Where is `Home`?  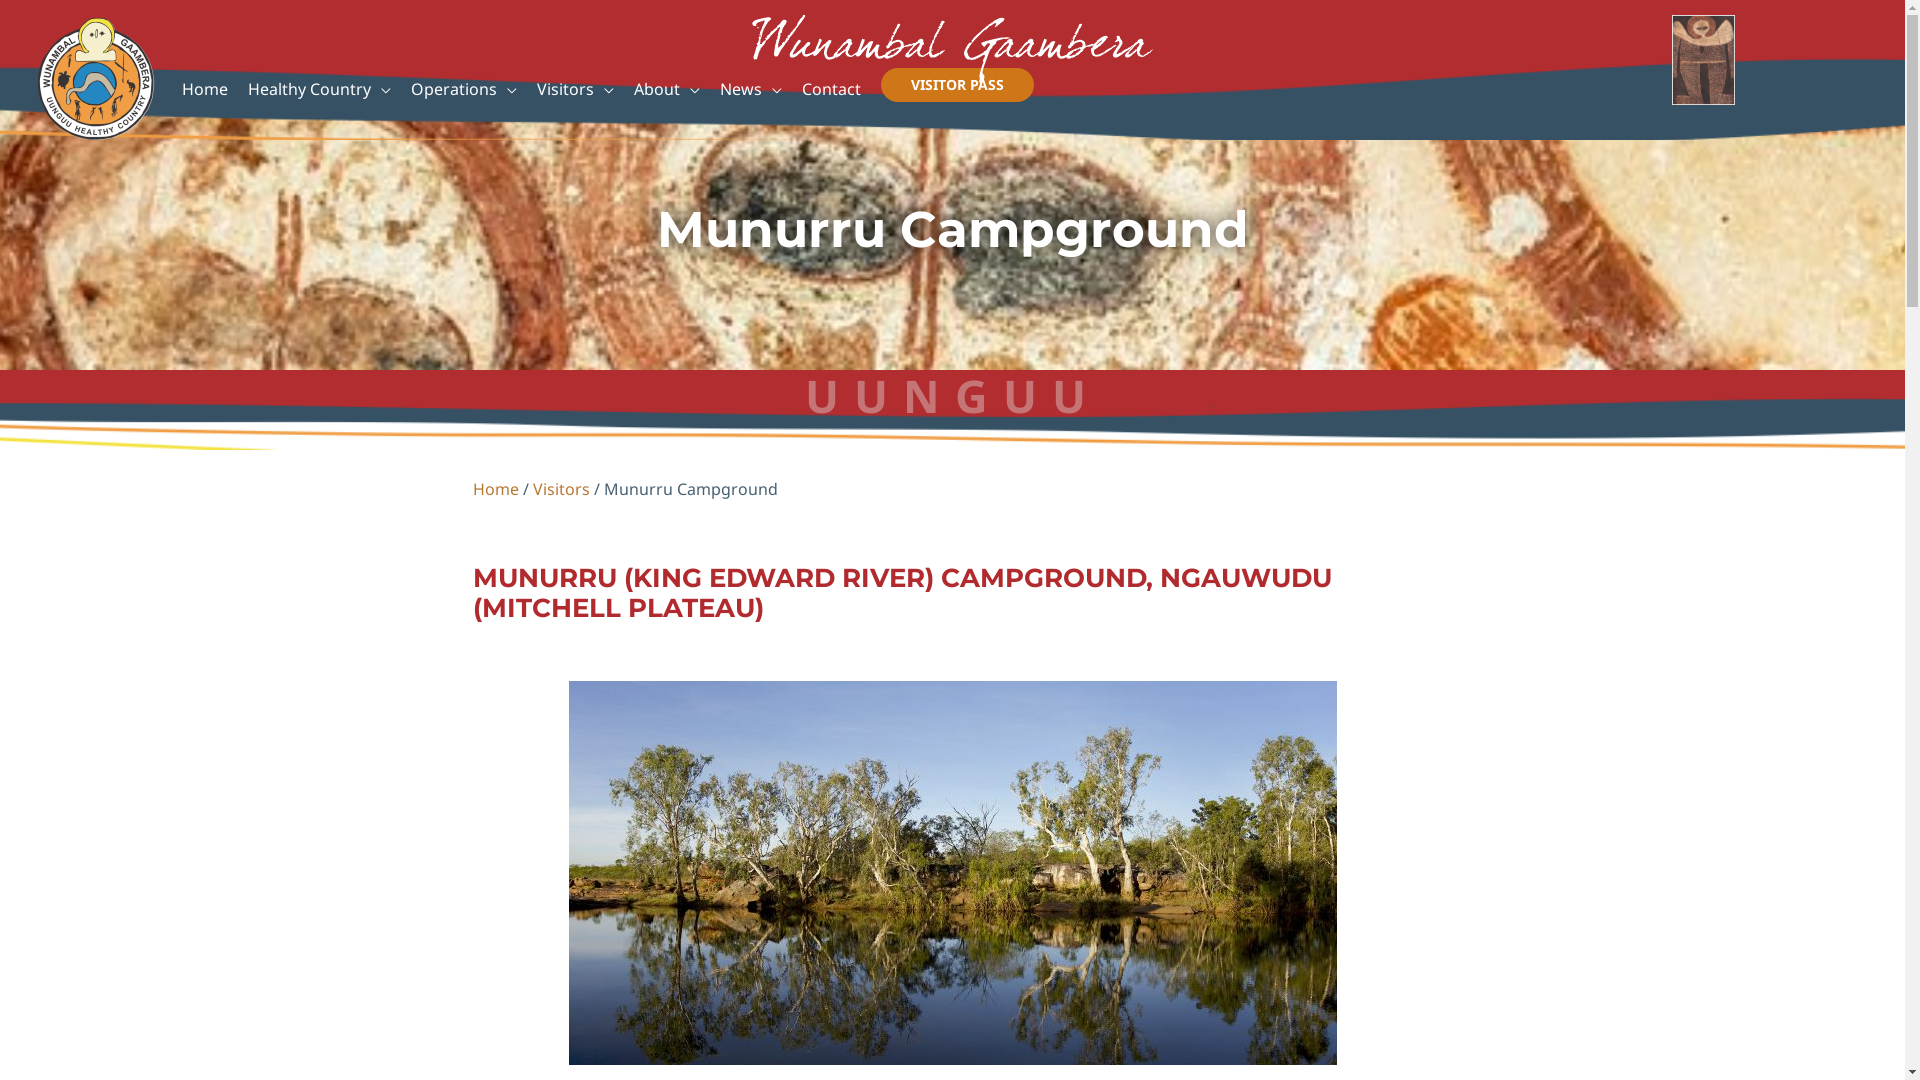
Home is located at coordinates (495, 489).